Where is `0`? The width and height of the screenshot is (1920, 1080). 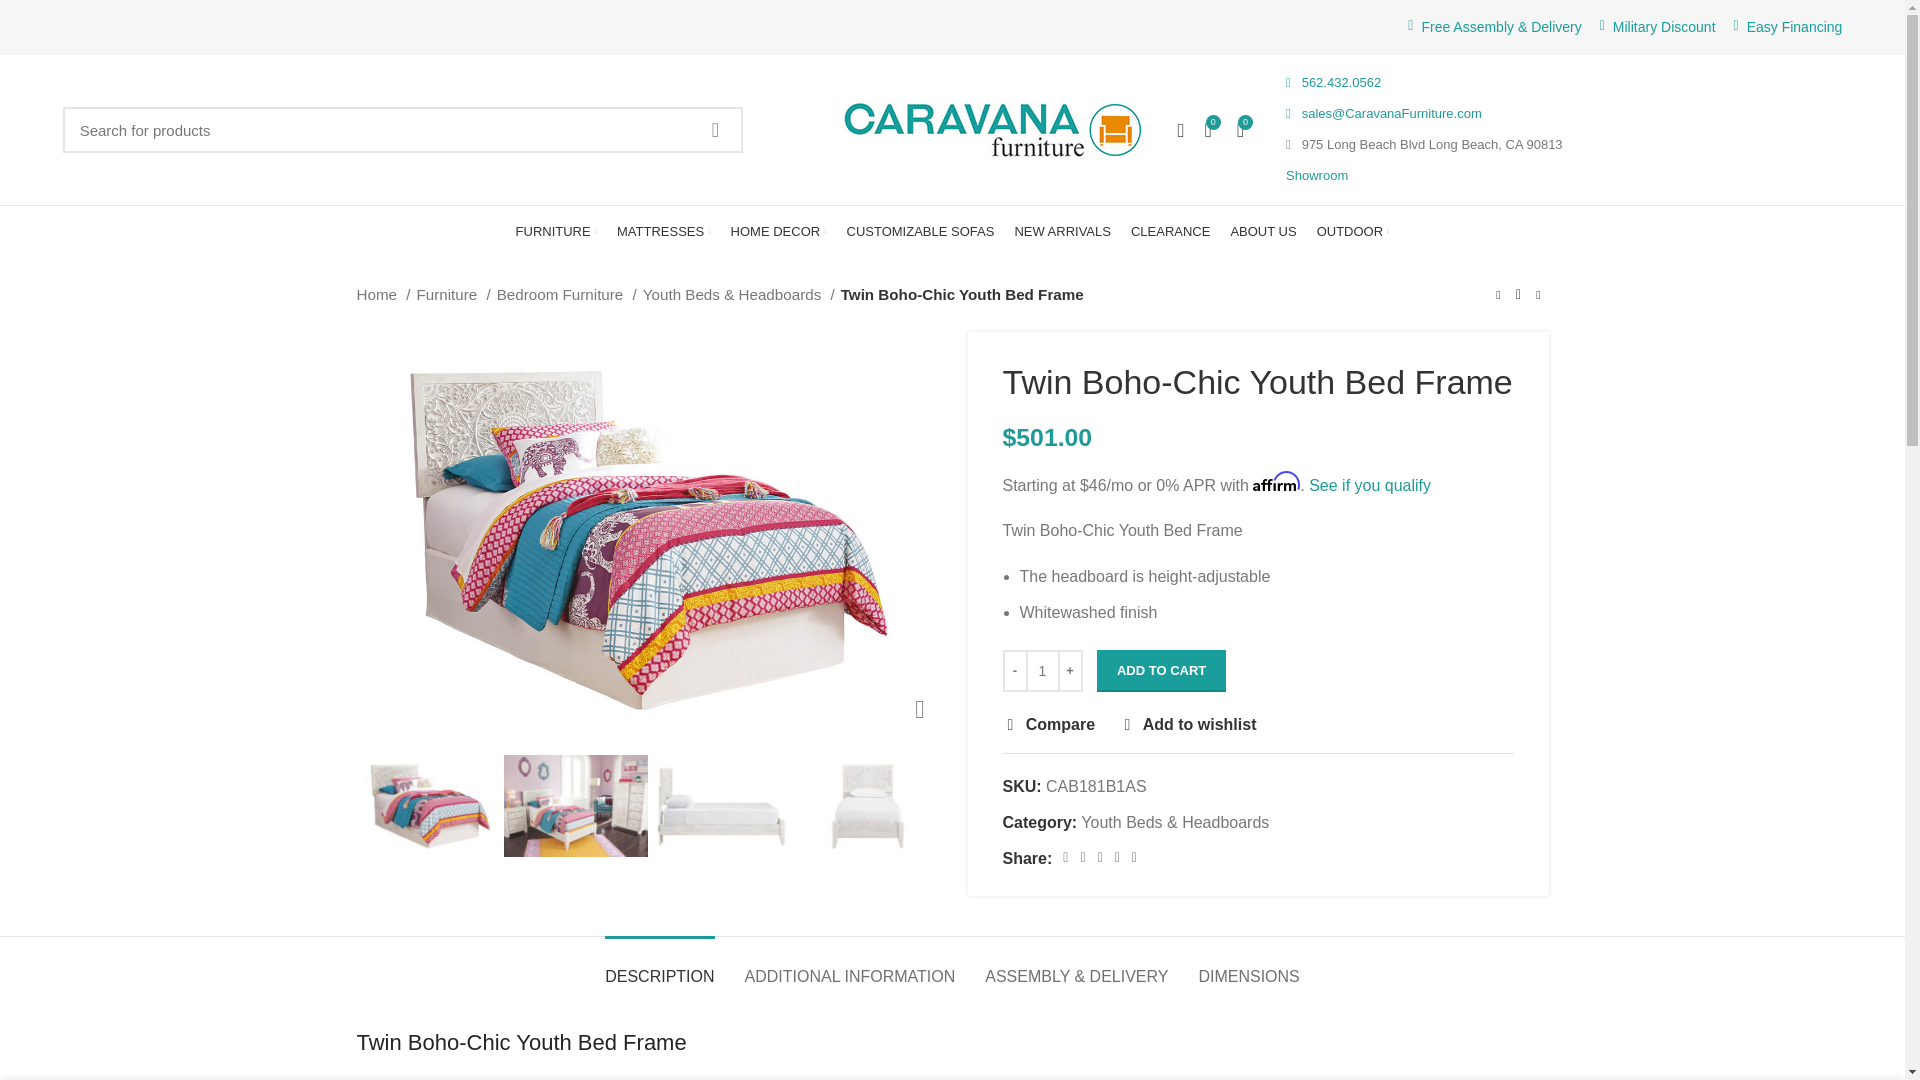 0 is located at coordinates (1208, 130).